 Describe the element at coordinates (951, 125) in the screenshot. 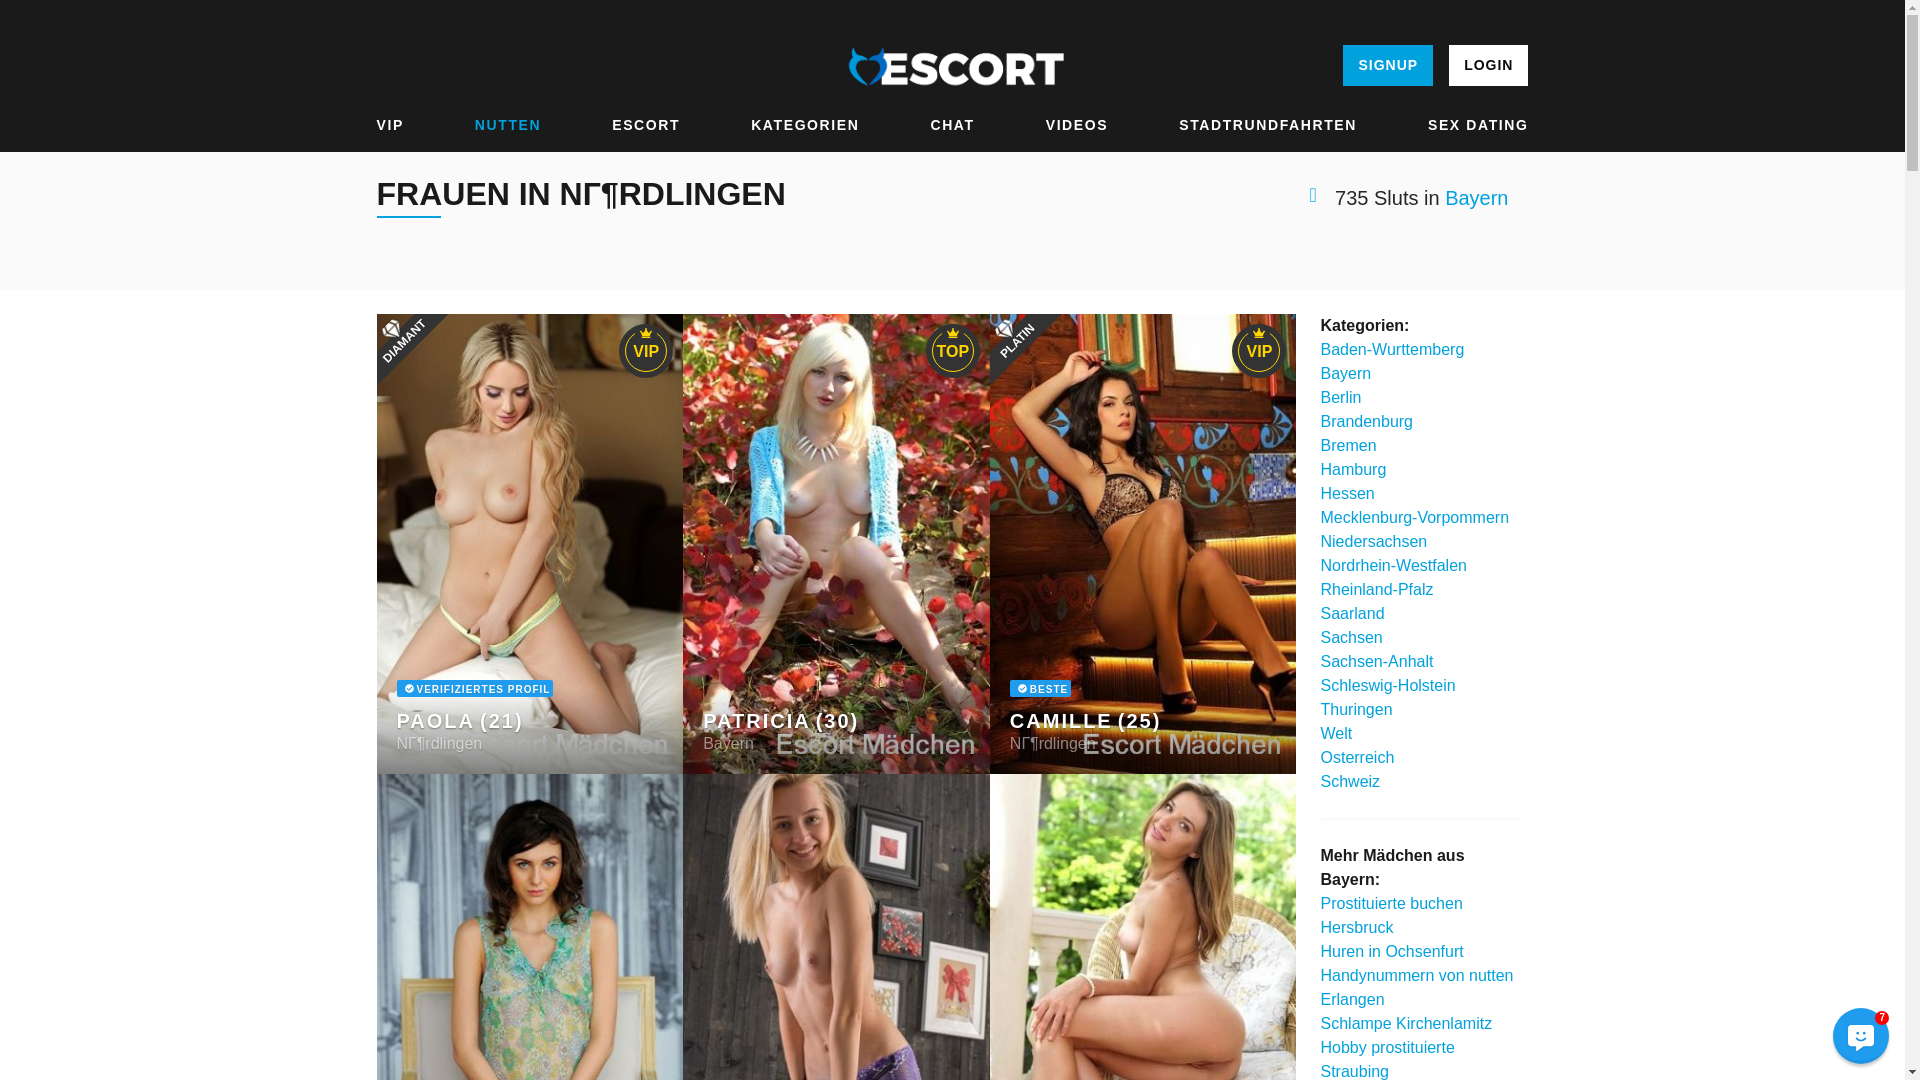

I see `CHAT` at that location.